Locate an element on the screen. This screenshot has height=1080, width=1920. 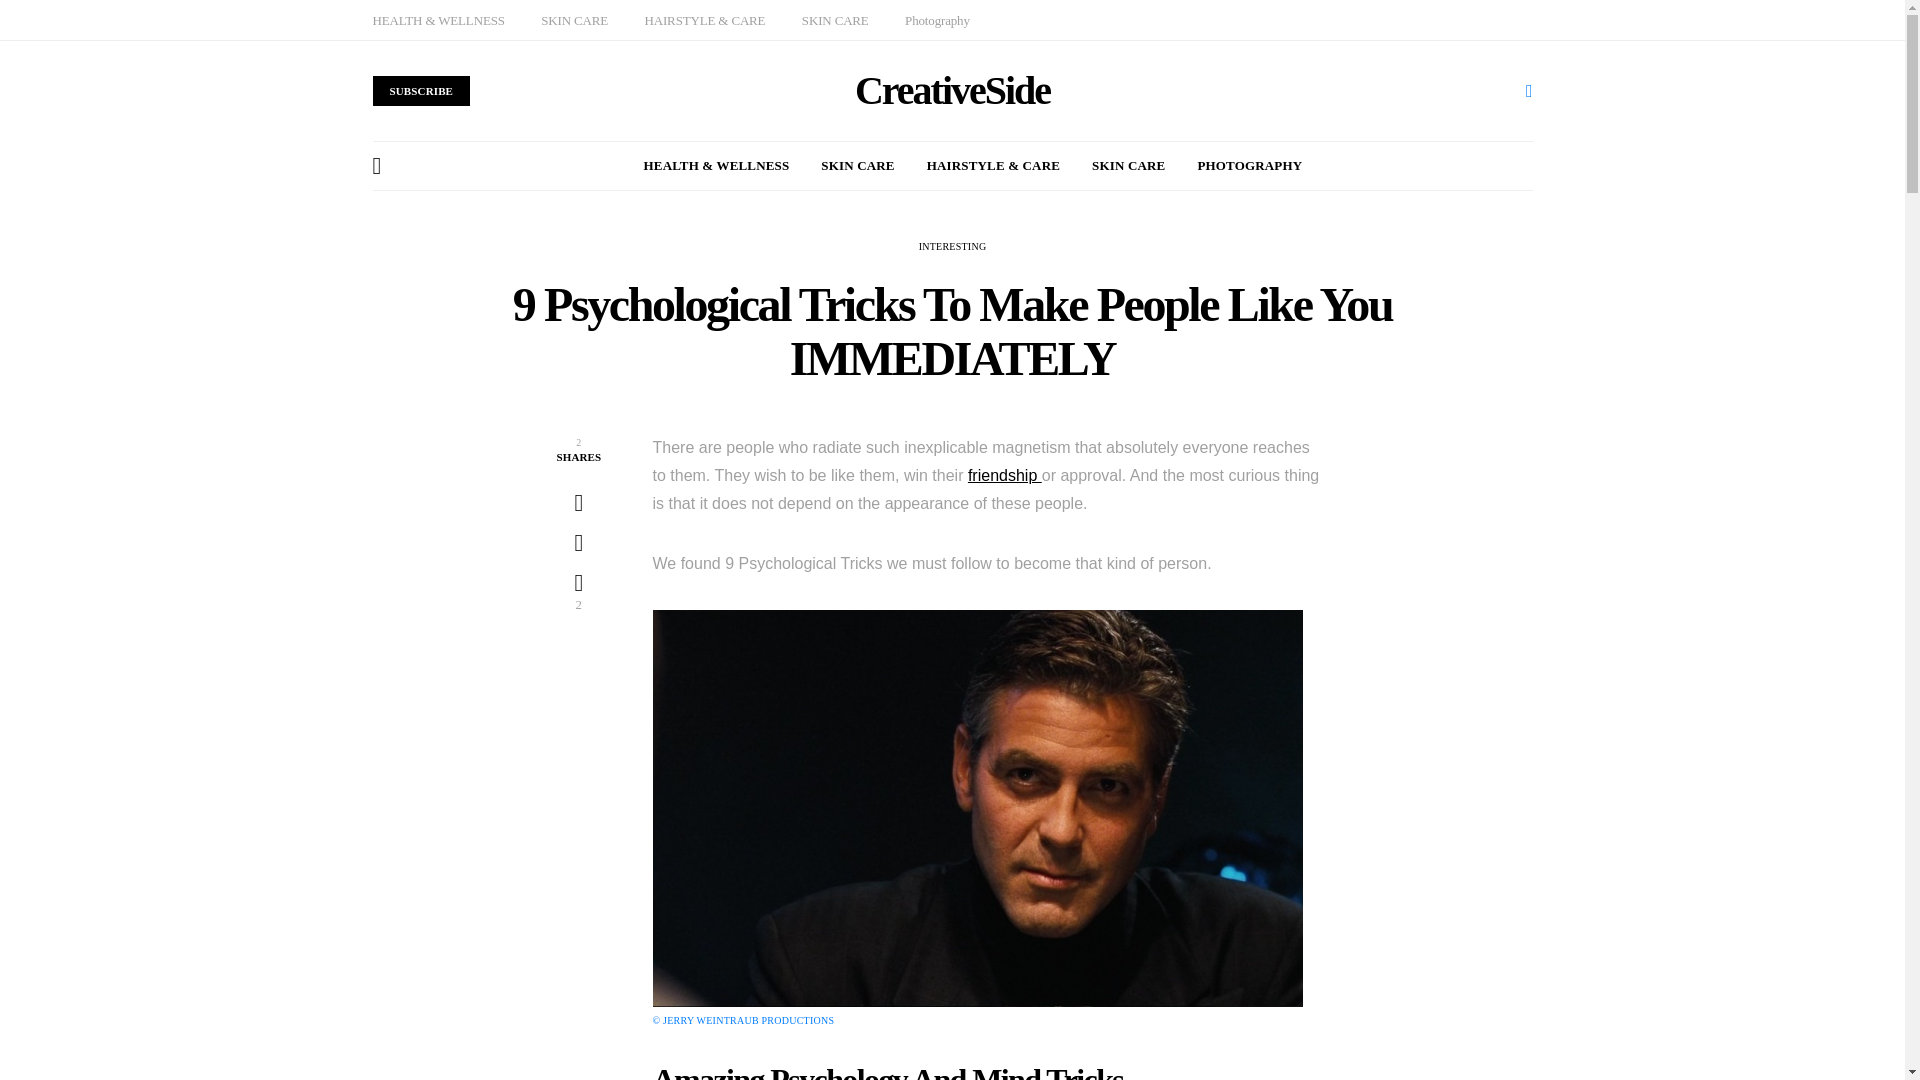
friendship is located at coordinates (1004, 474).